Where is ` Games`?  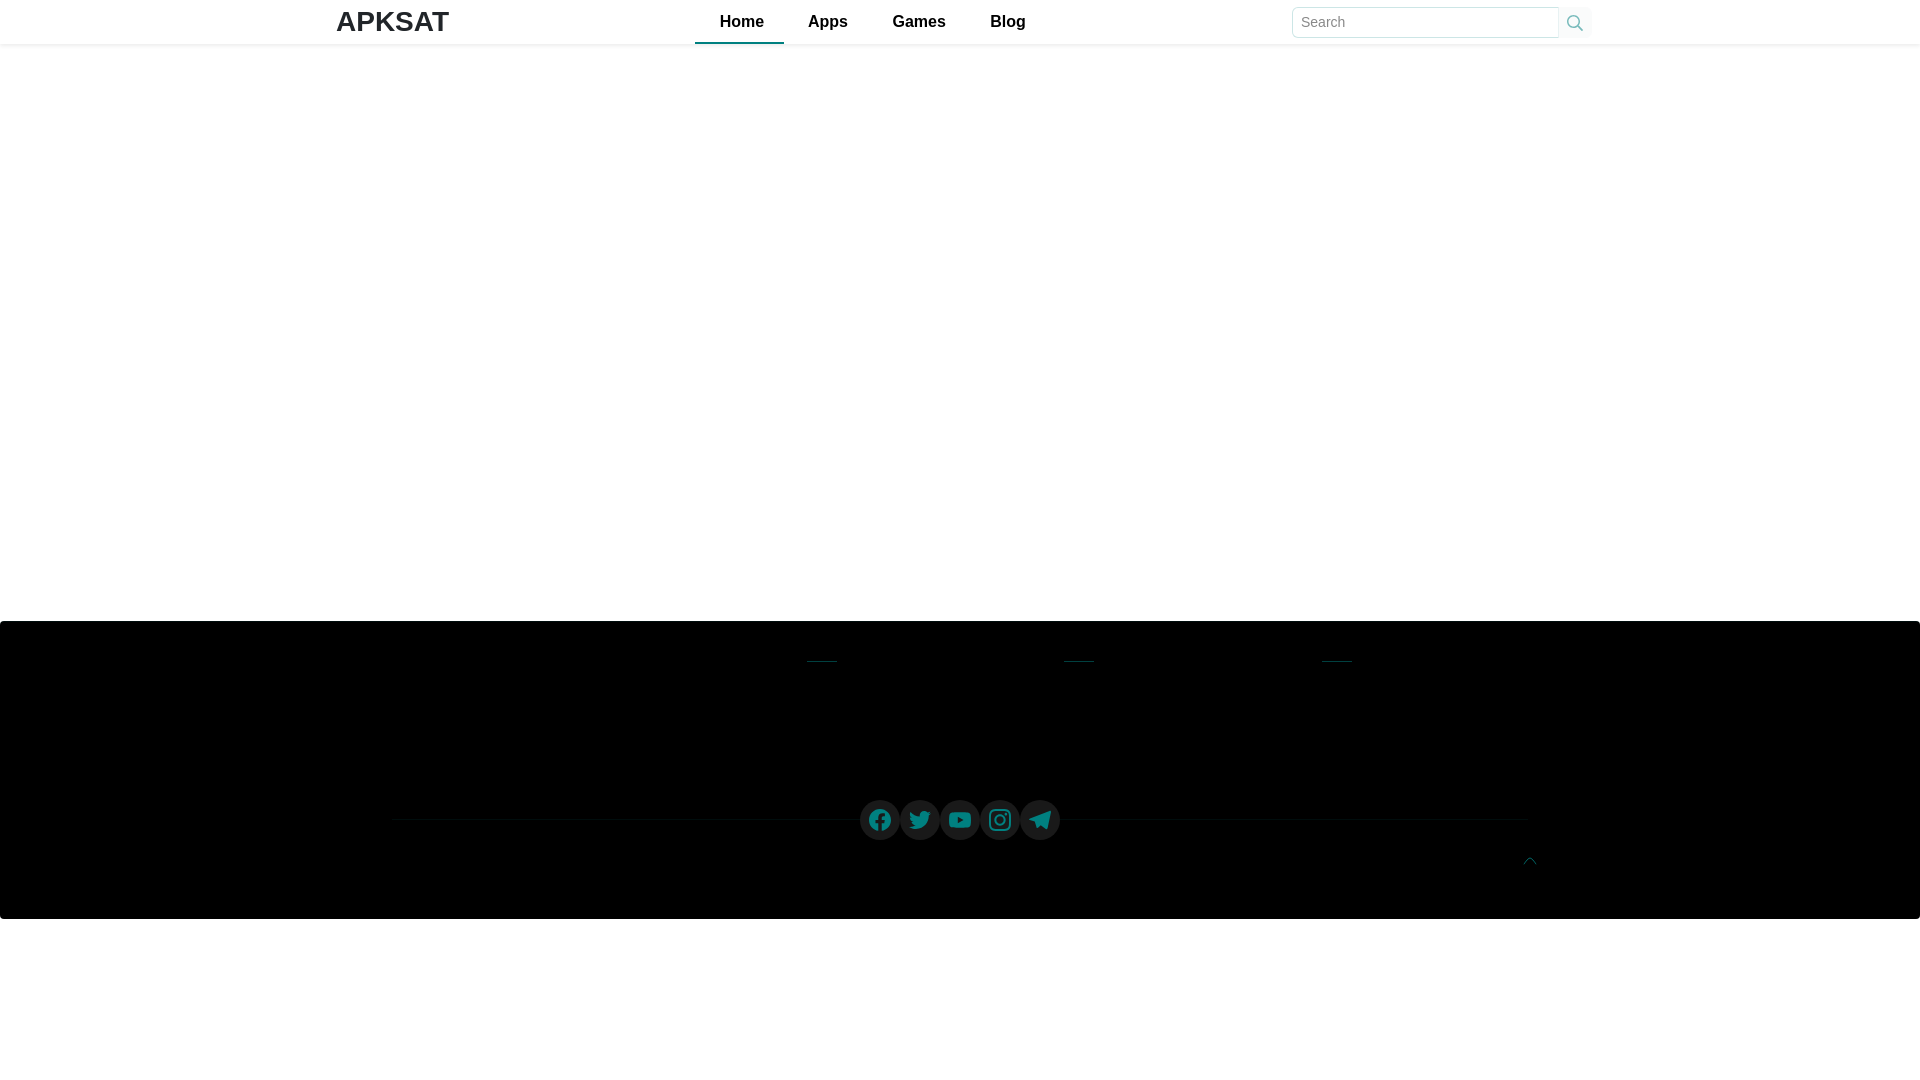
 Games is located at coordinates (916, 22).